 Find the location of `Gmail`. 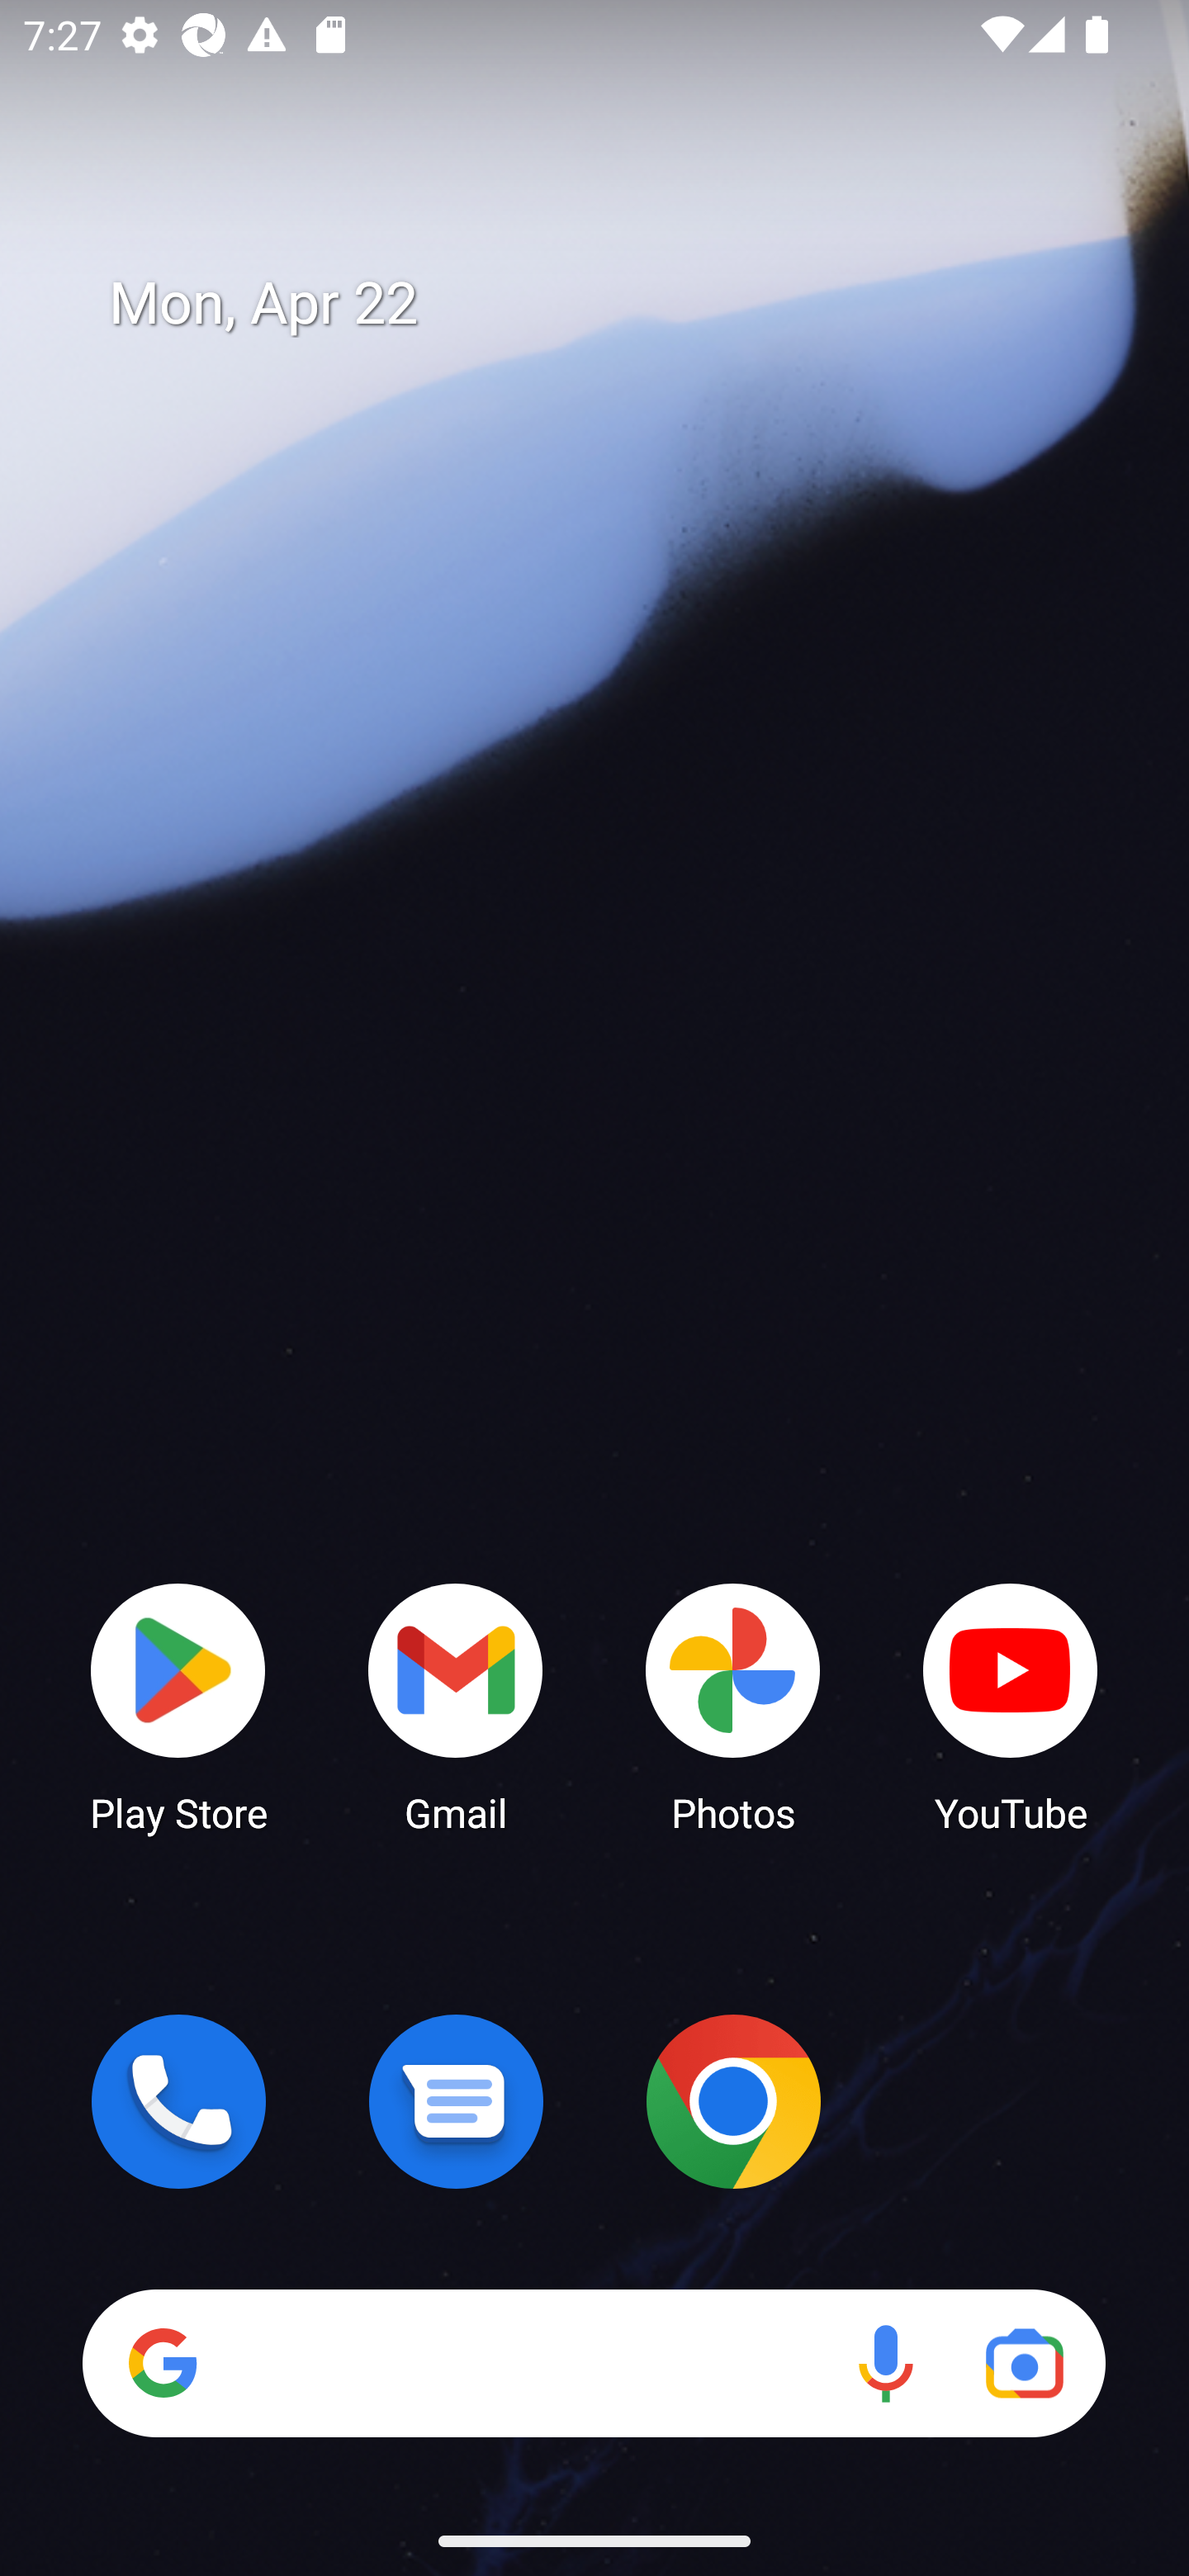

Gmail is located at coordinates (456, 1706).